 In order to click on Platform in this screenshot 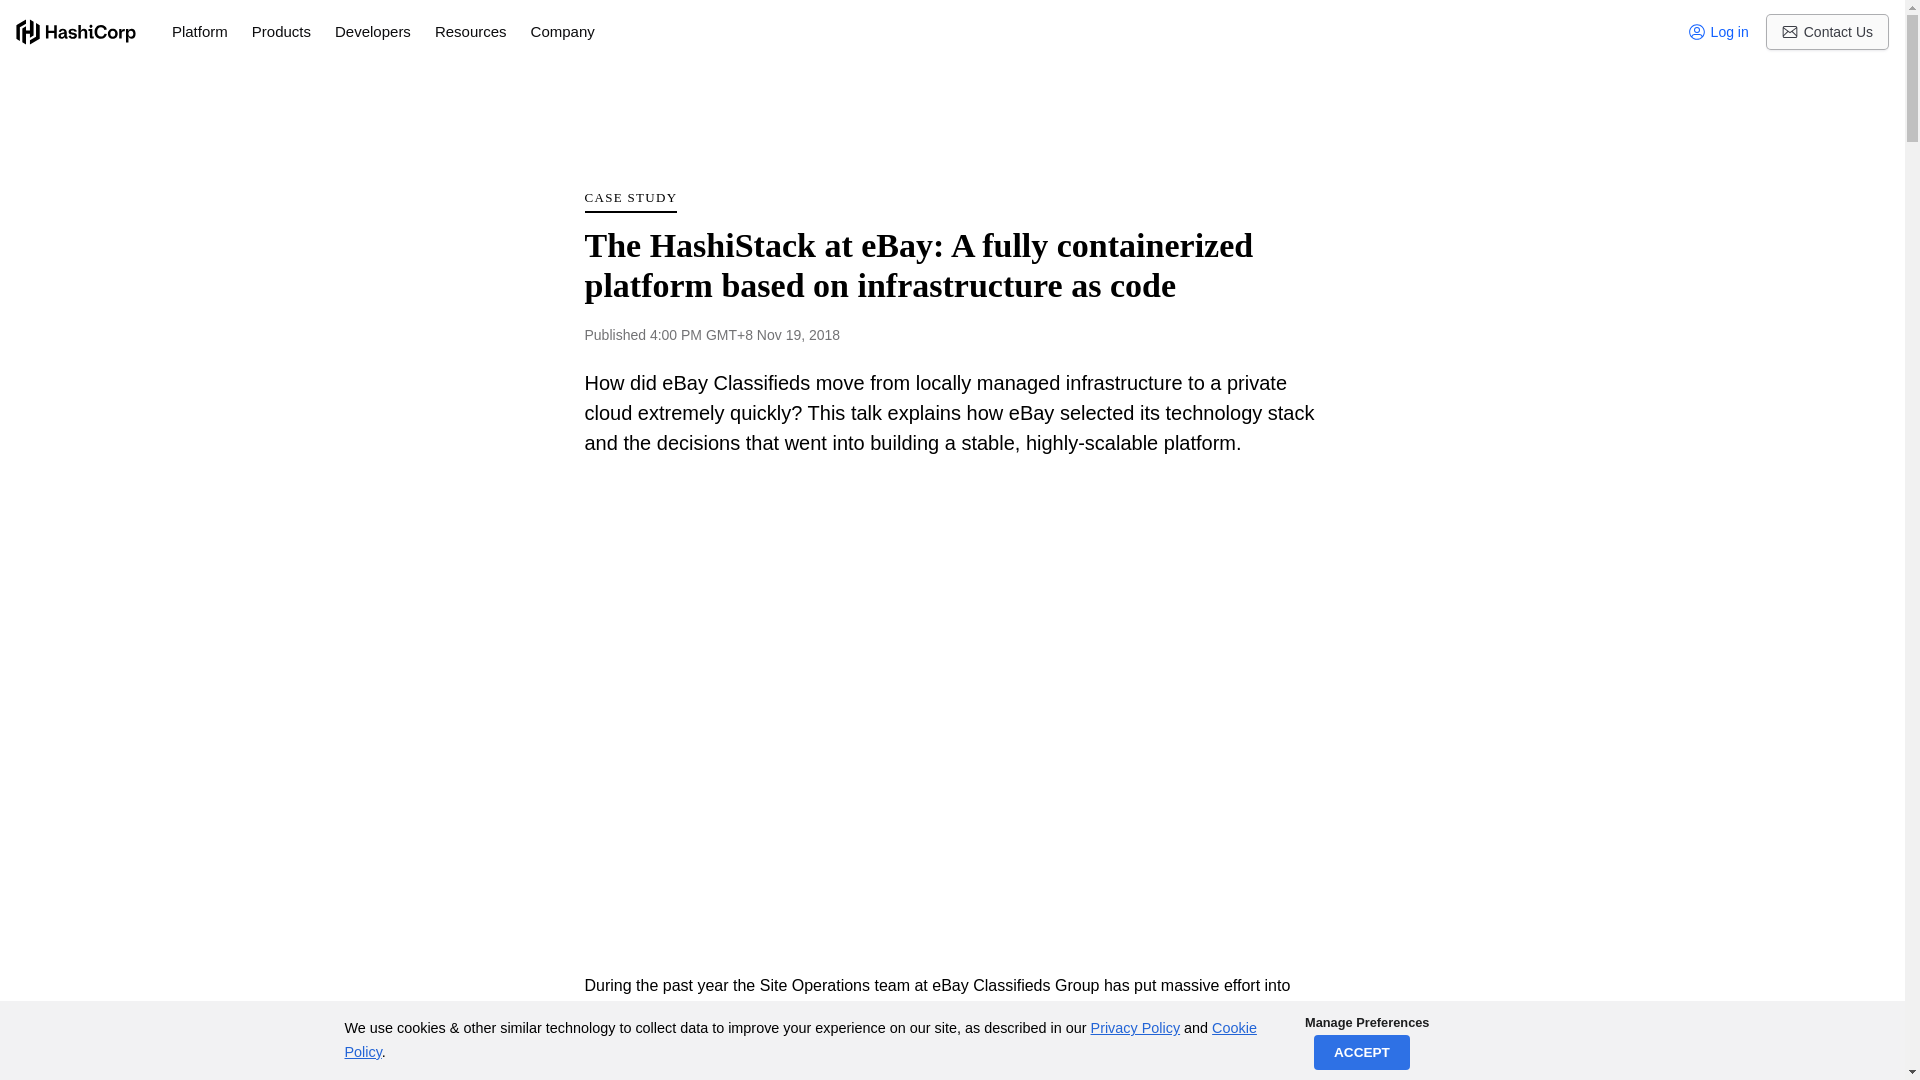, I will do `click(200, 31)`.